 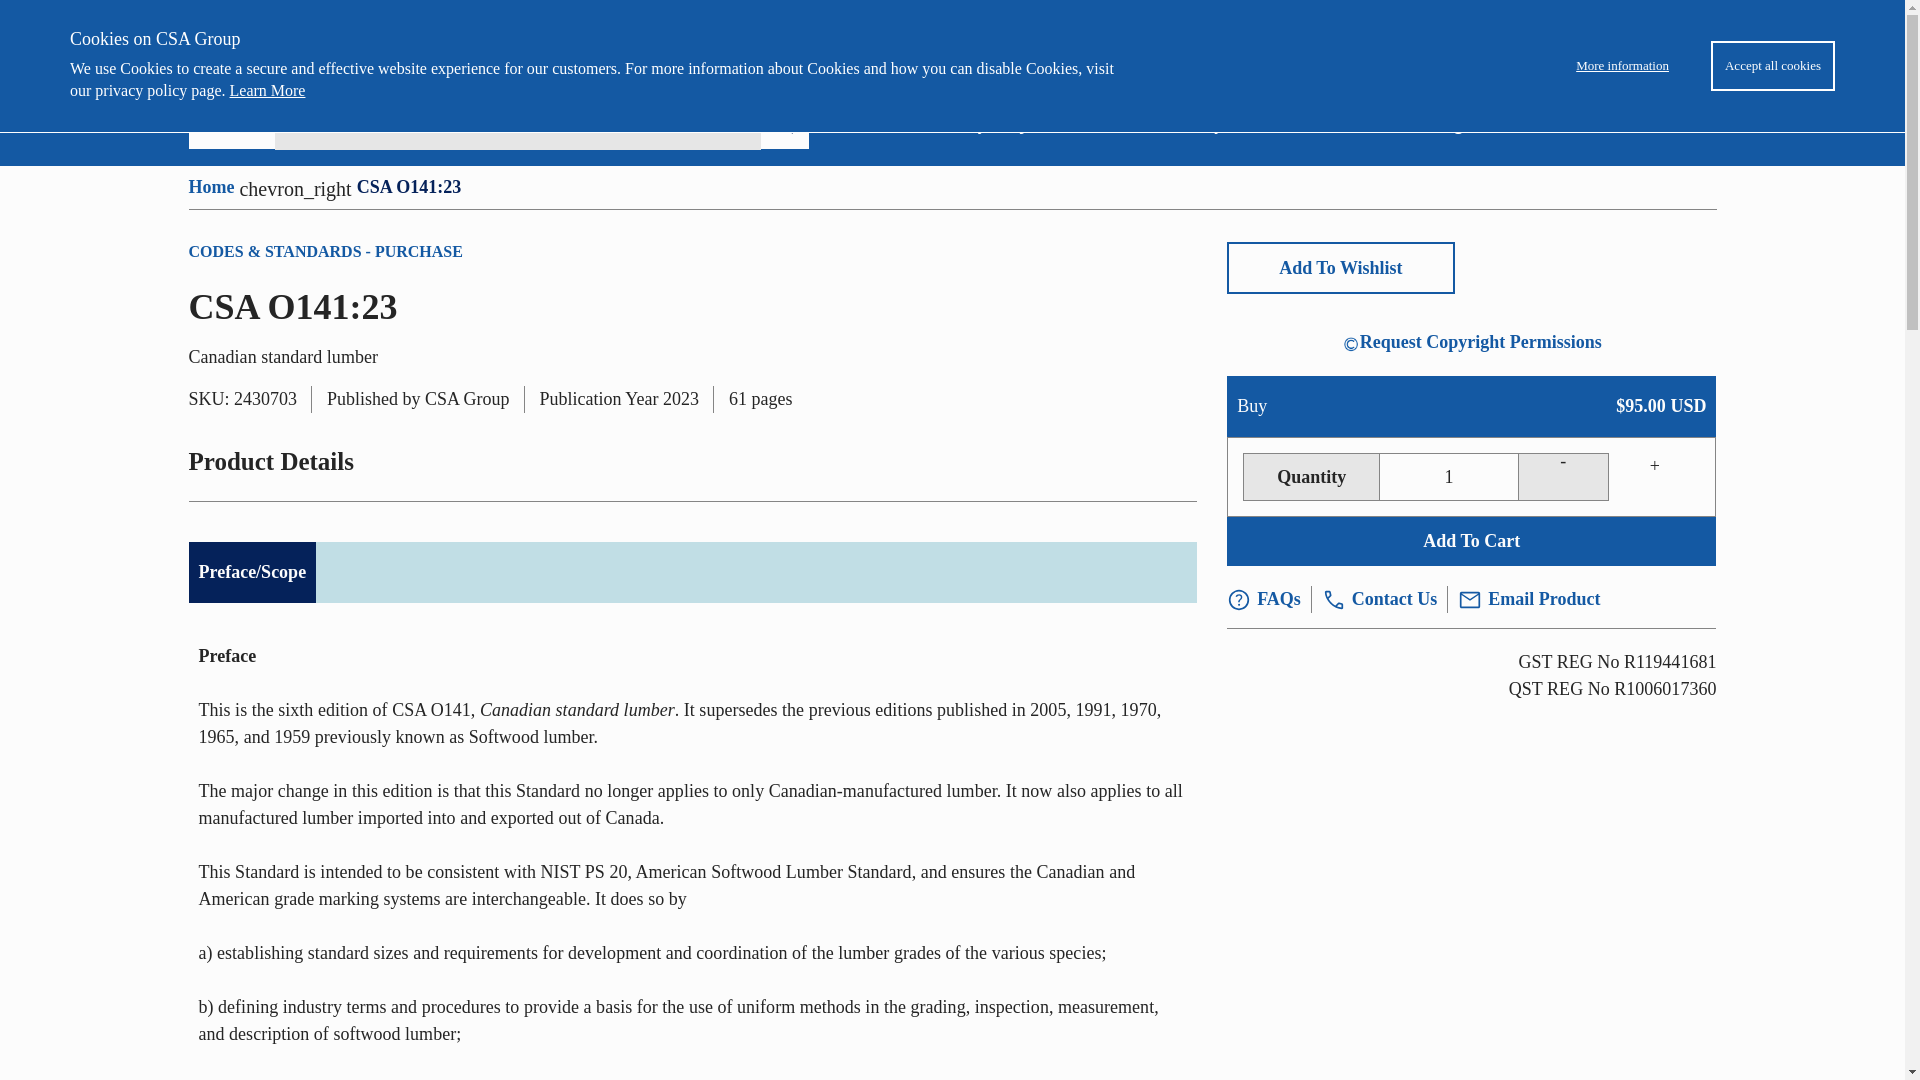 What do you see at coordinates (1448, 476) in the screenshot?
I see `1` at bounding box center [1448, 476].